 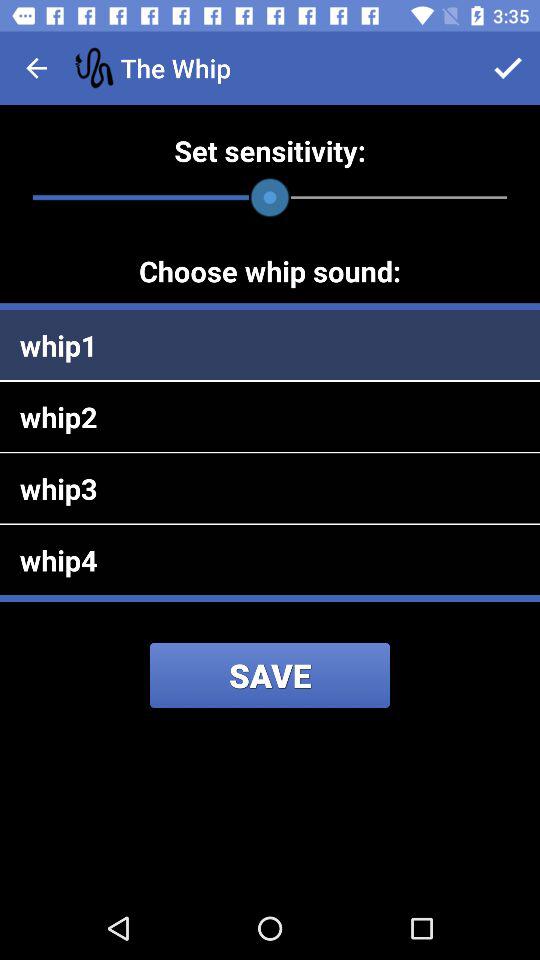 I want to click on select the icon next to the the whip icon, so click(x=508, y=68).